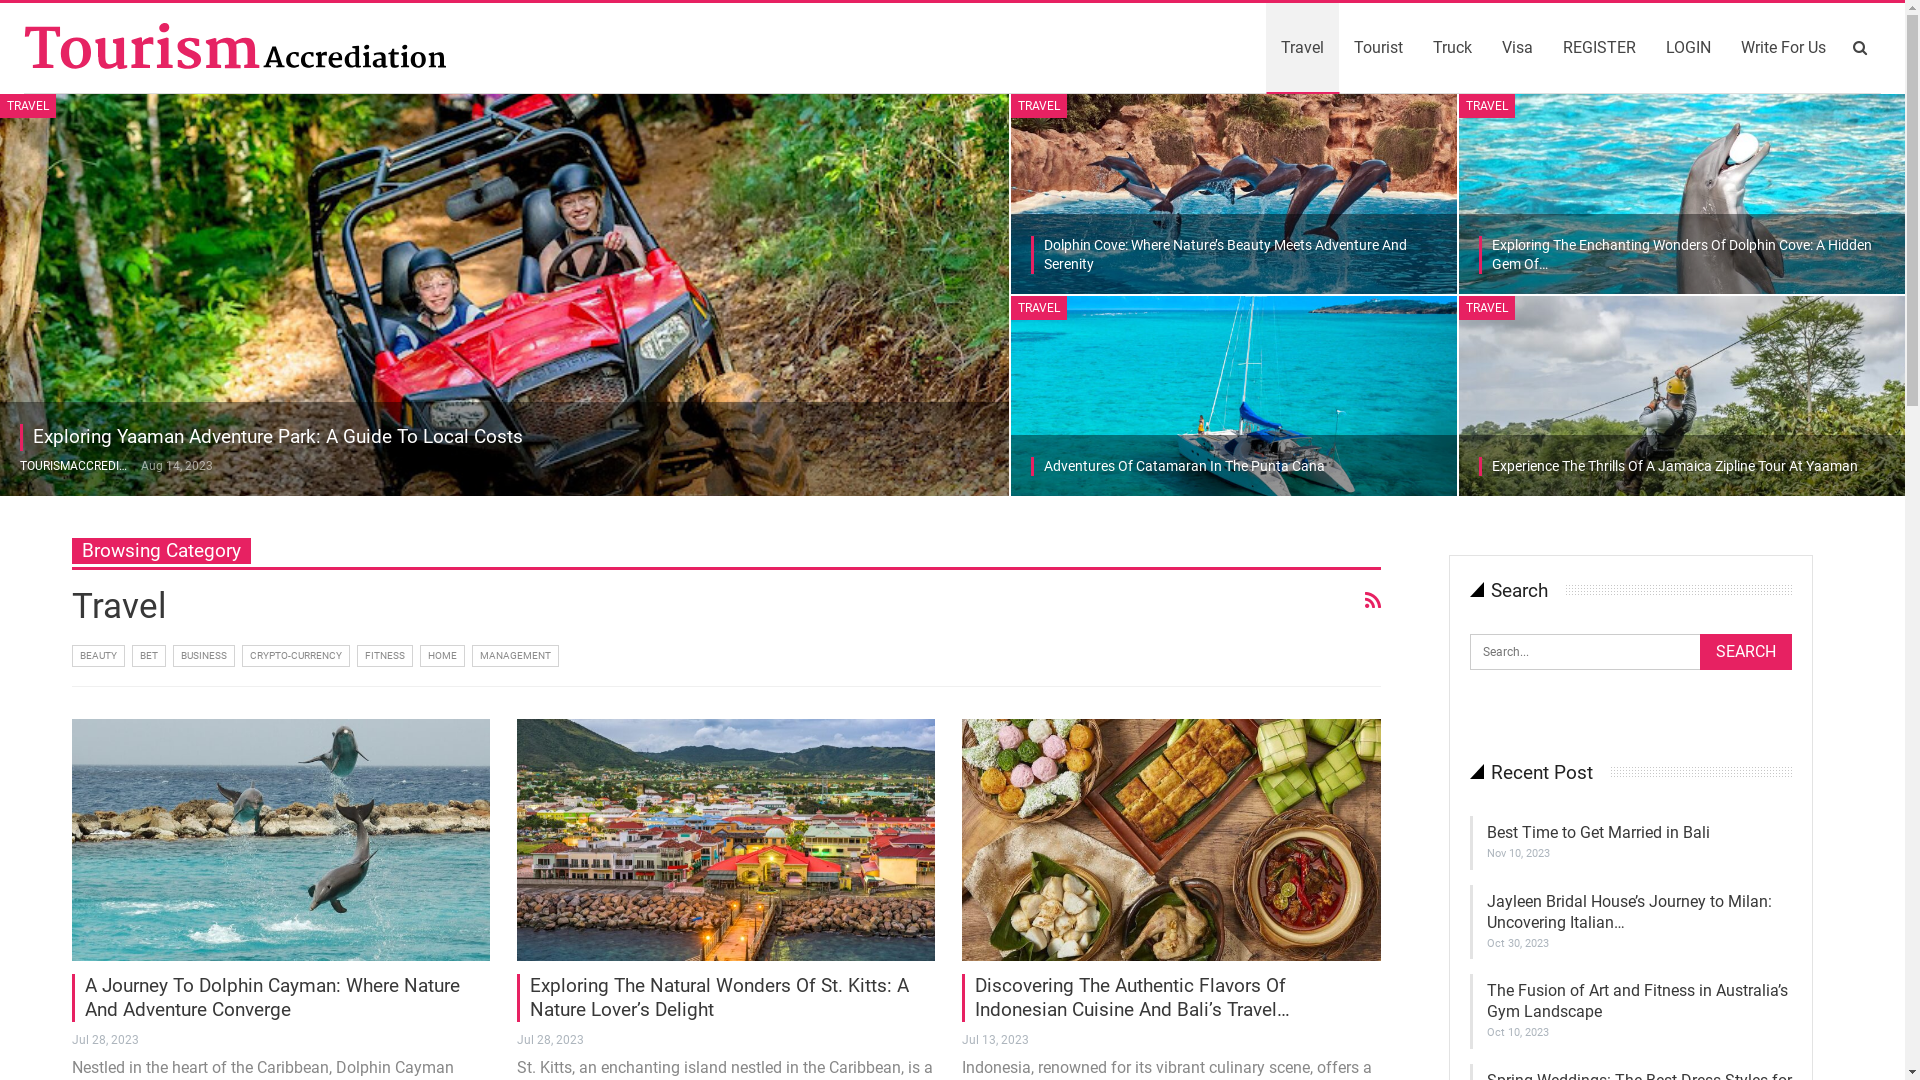 This screenshot has width=1920, height=1080. Describe the element at coordinates (1675, 466) in the screenshot. I see `Experience The Thrills Of A Jamaica Zipline Tour At Yaaman` at that location.